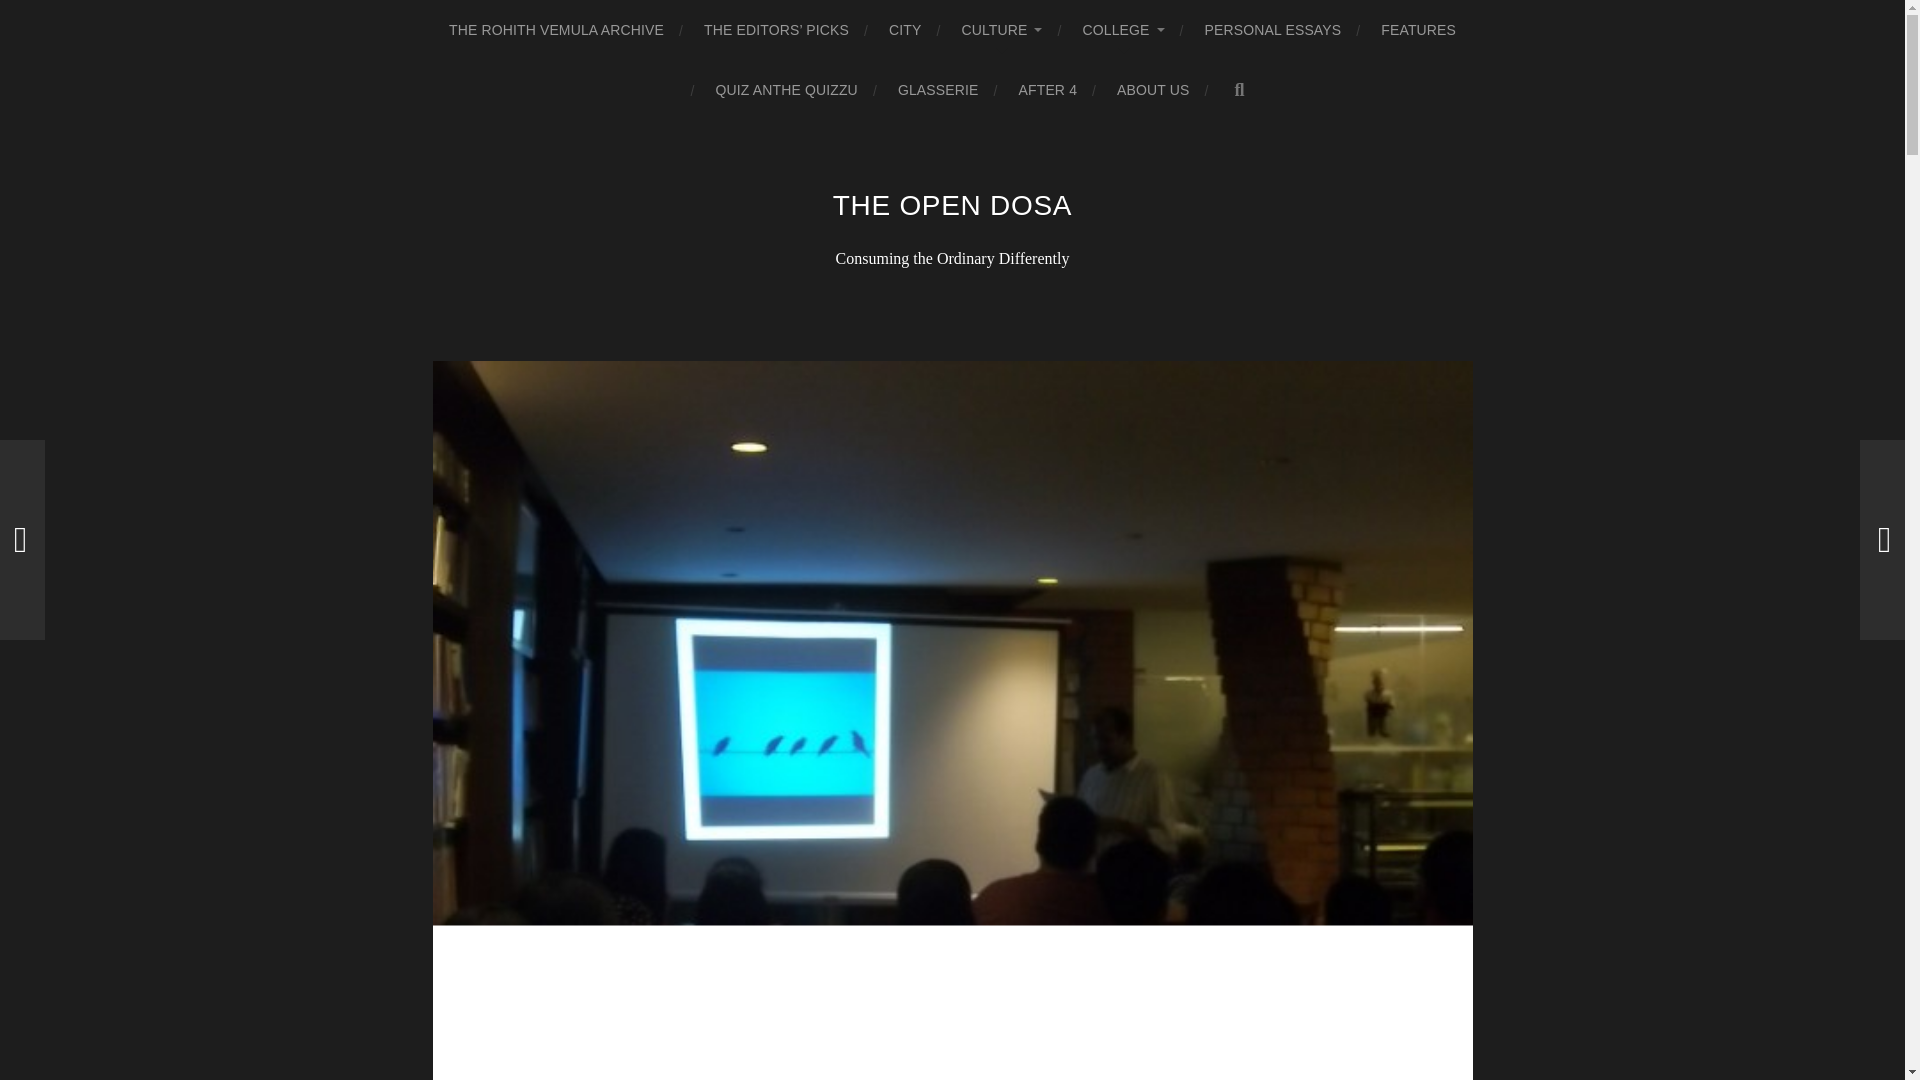 The image size is (1920, 1080). I want to click on AFTER 4, so click(1048, 90).